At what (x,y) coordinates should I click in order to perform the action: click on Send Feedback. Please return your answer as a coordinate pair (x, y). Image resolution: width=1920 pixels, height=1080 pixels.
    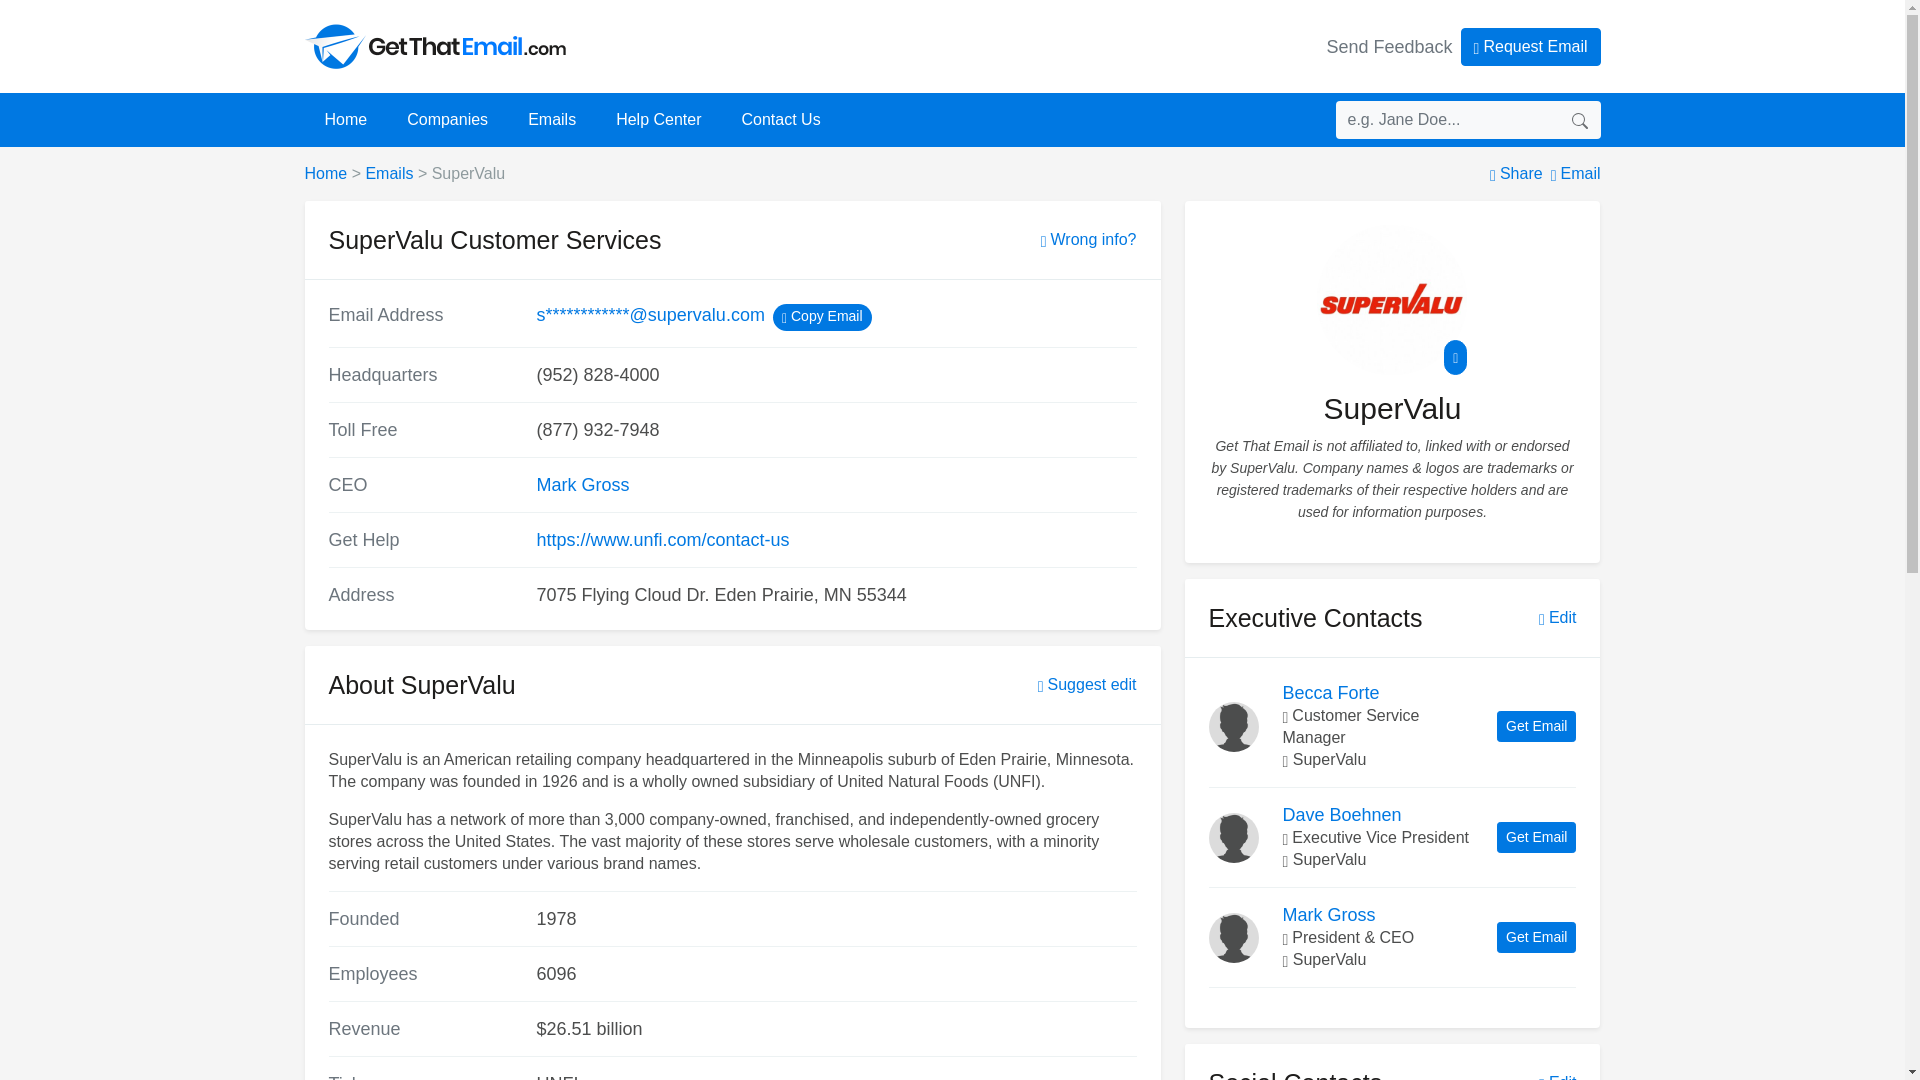
    Looking at the image, I should click on (1390, 46).